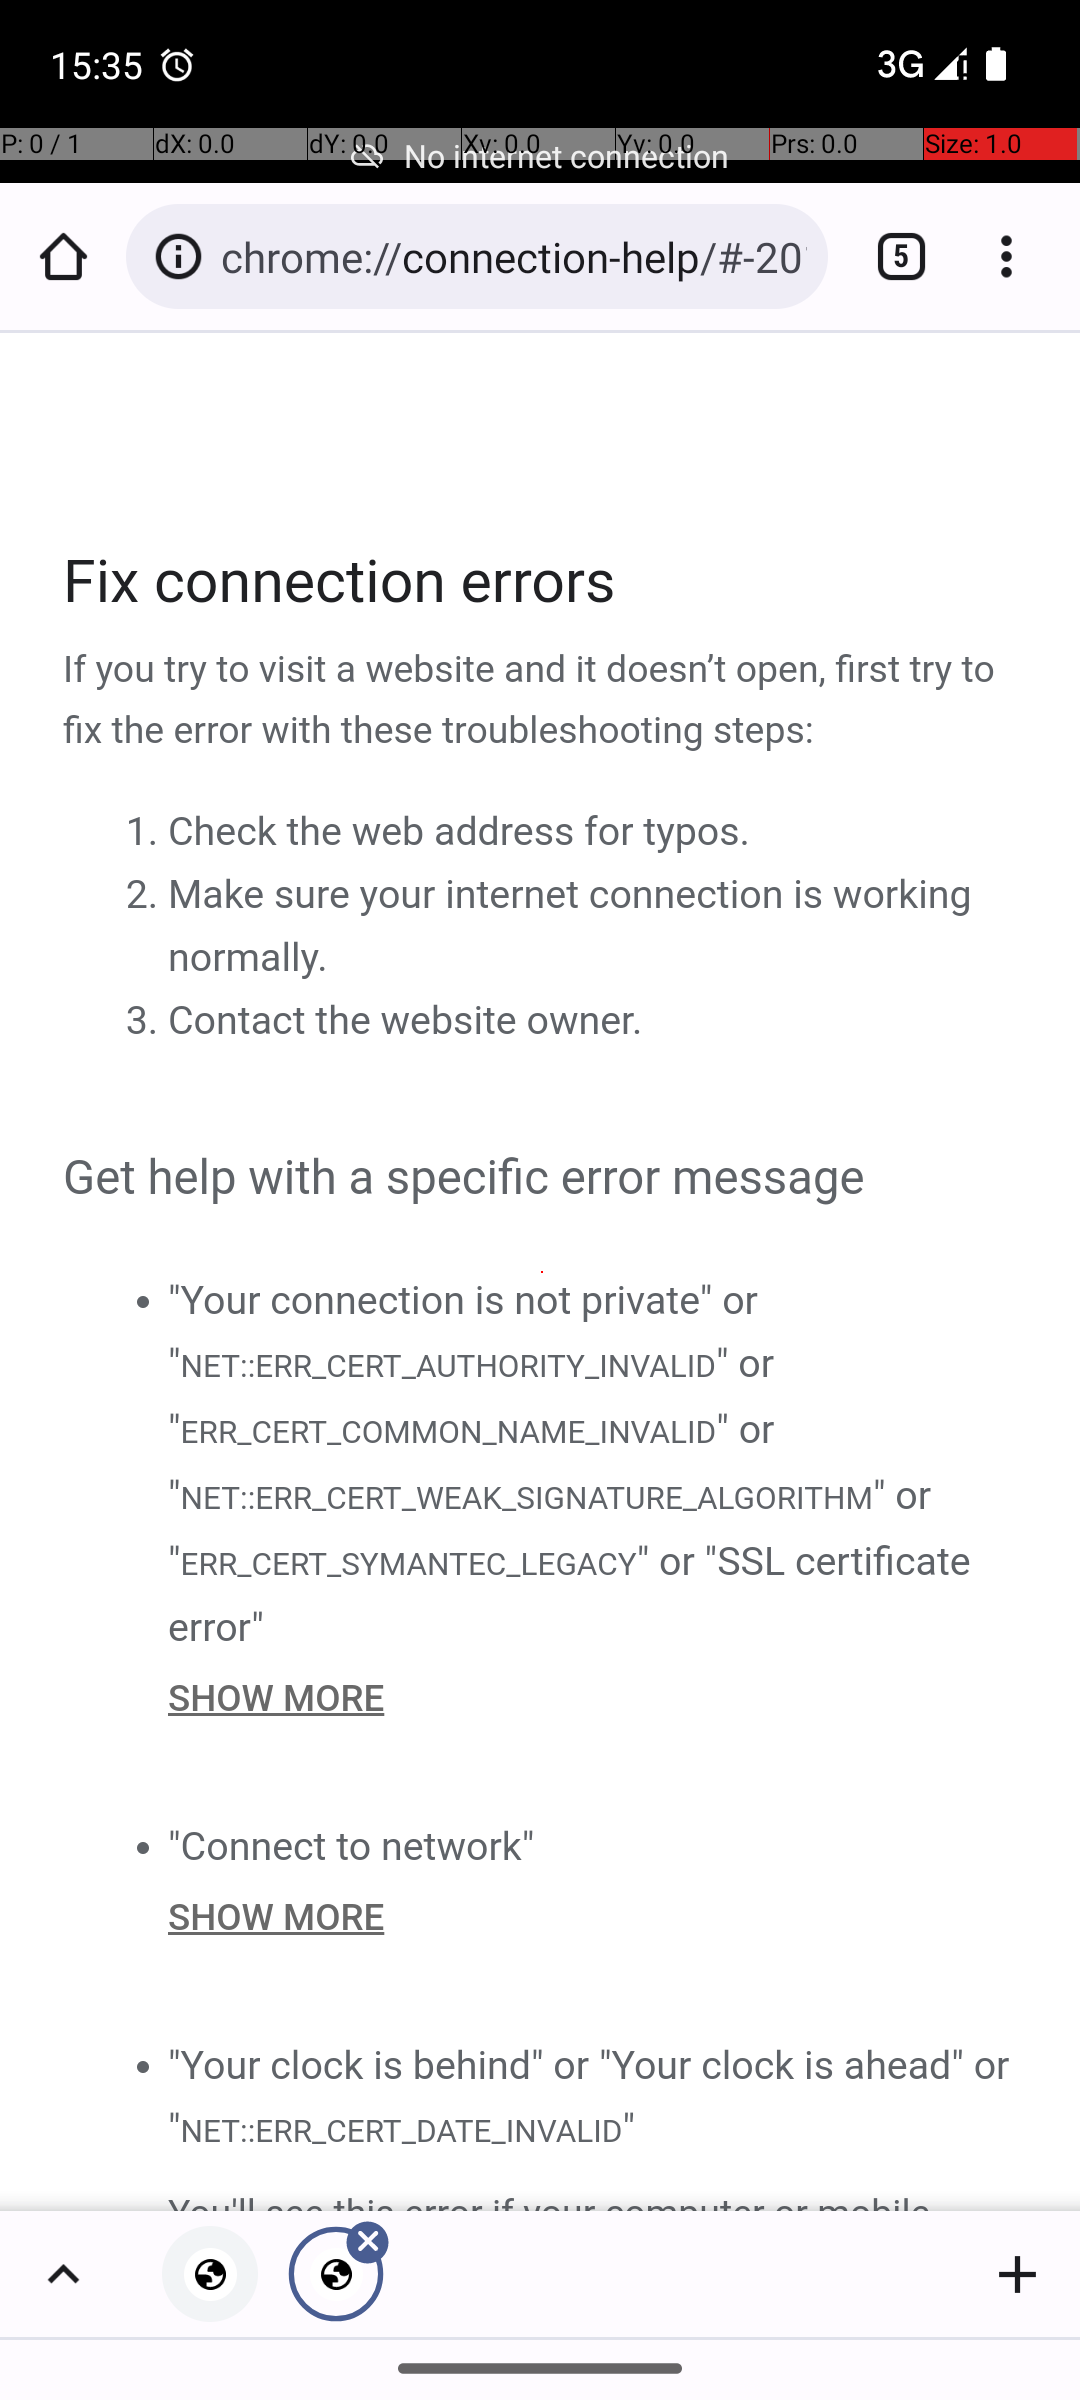 The width and height of the screenshot is (1080, 2400). What do you see at coordinates (542, 582) in the screenshot?
I see `Fix connection errors` at bounding box center [542, 582].